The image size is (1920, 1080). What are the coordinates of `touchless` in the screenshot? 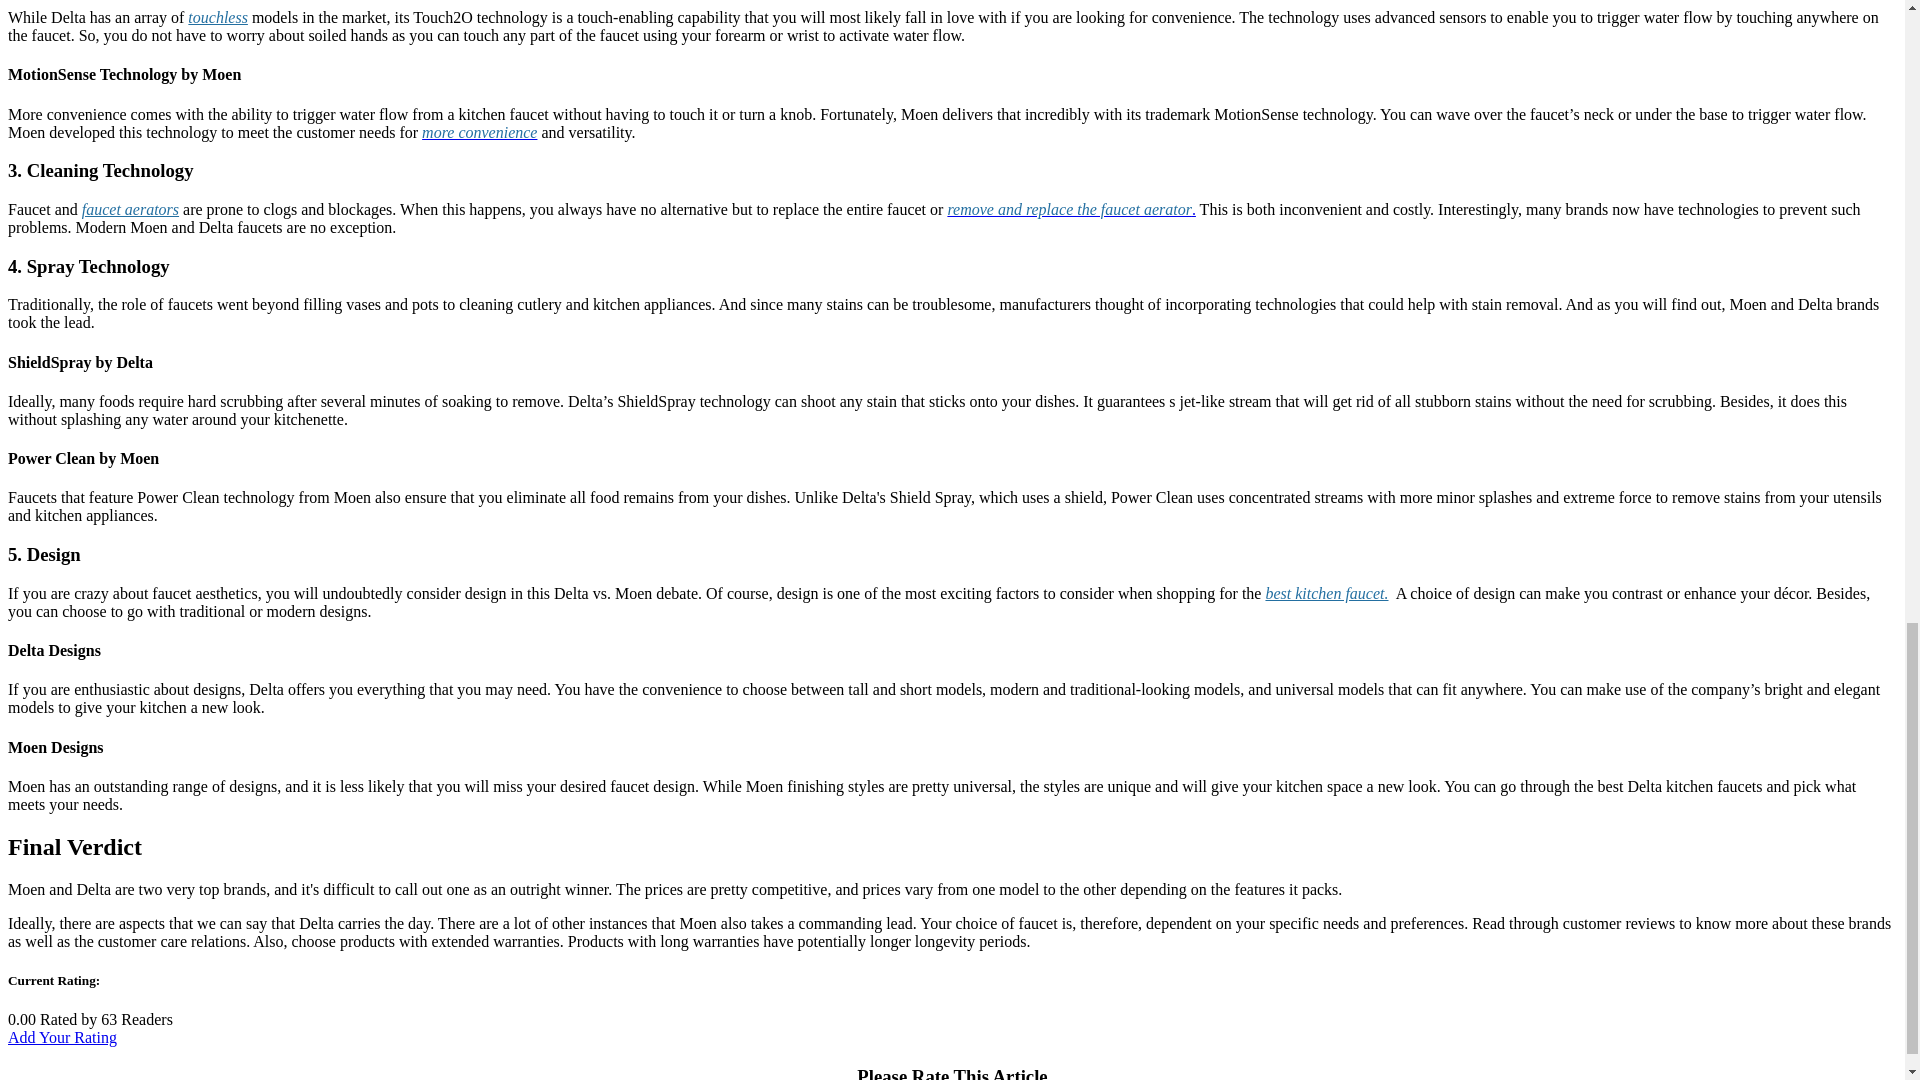 It's located at (218, 16).